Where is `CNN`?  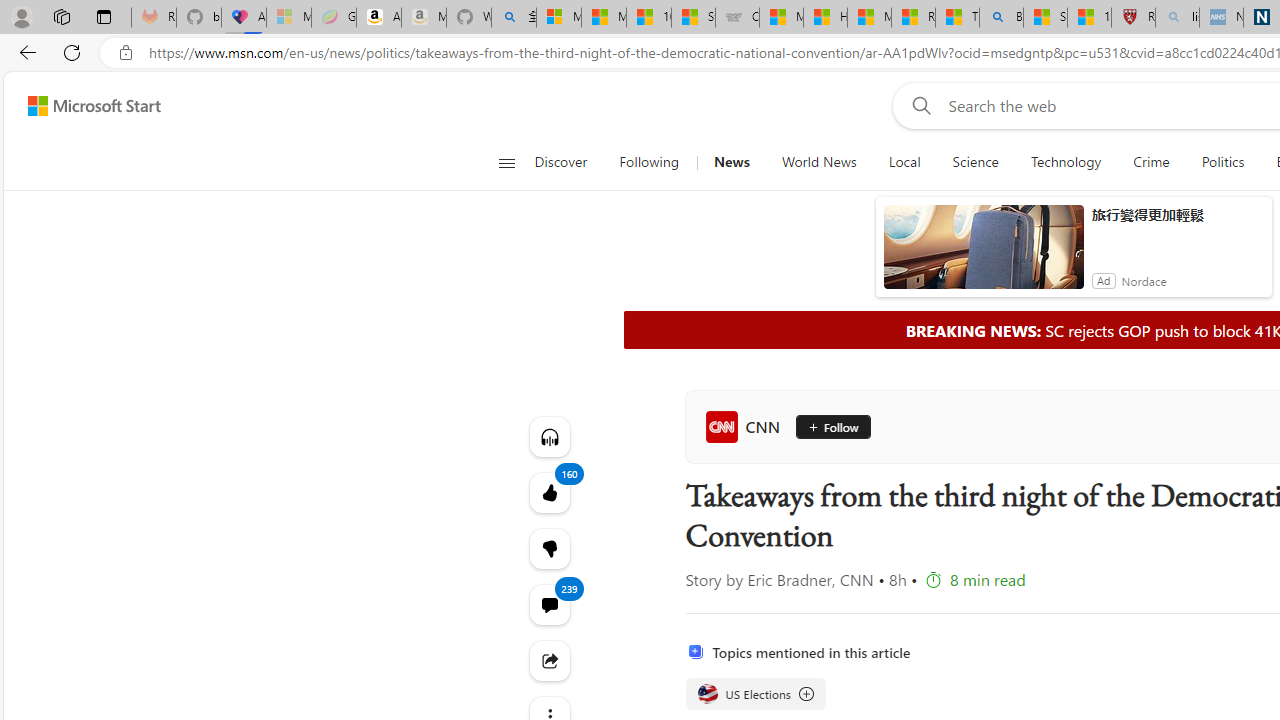 CNN is located at coordinates (746, 426).